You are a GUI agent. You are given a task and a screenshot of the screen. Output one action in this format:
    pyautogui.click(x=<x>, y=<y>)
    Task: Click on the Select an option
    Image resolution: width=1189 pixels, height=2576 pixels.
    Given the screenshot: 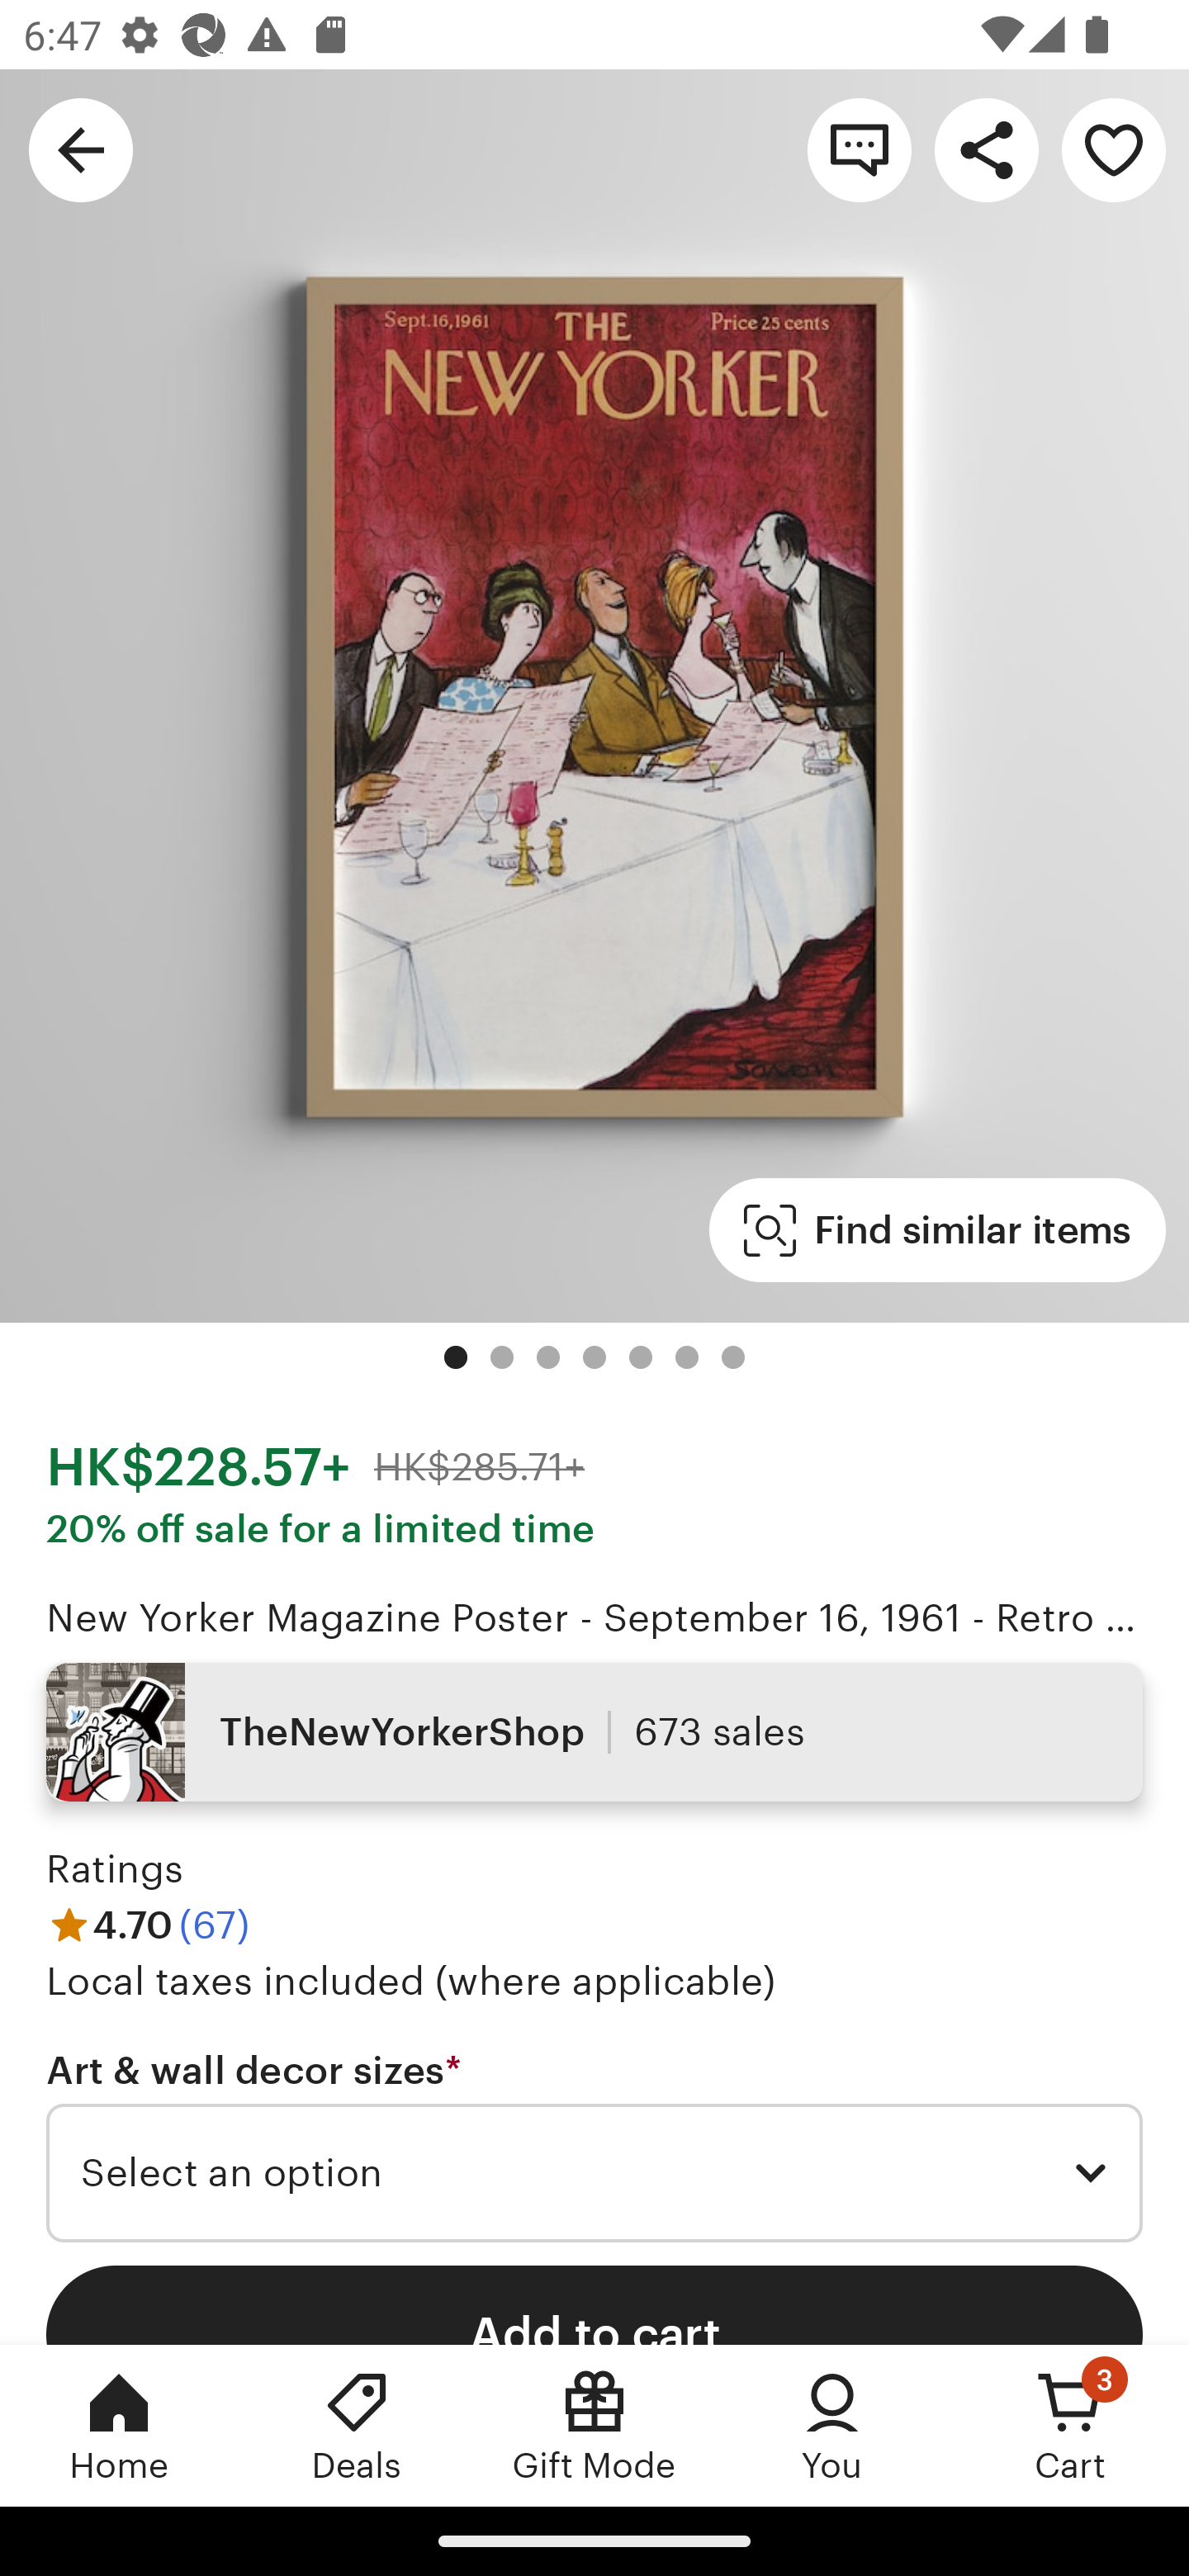 What is the action you would take?
    pyautogui.click(x=594, y=2174)
    